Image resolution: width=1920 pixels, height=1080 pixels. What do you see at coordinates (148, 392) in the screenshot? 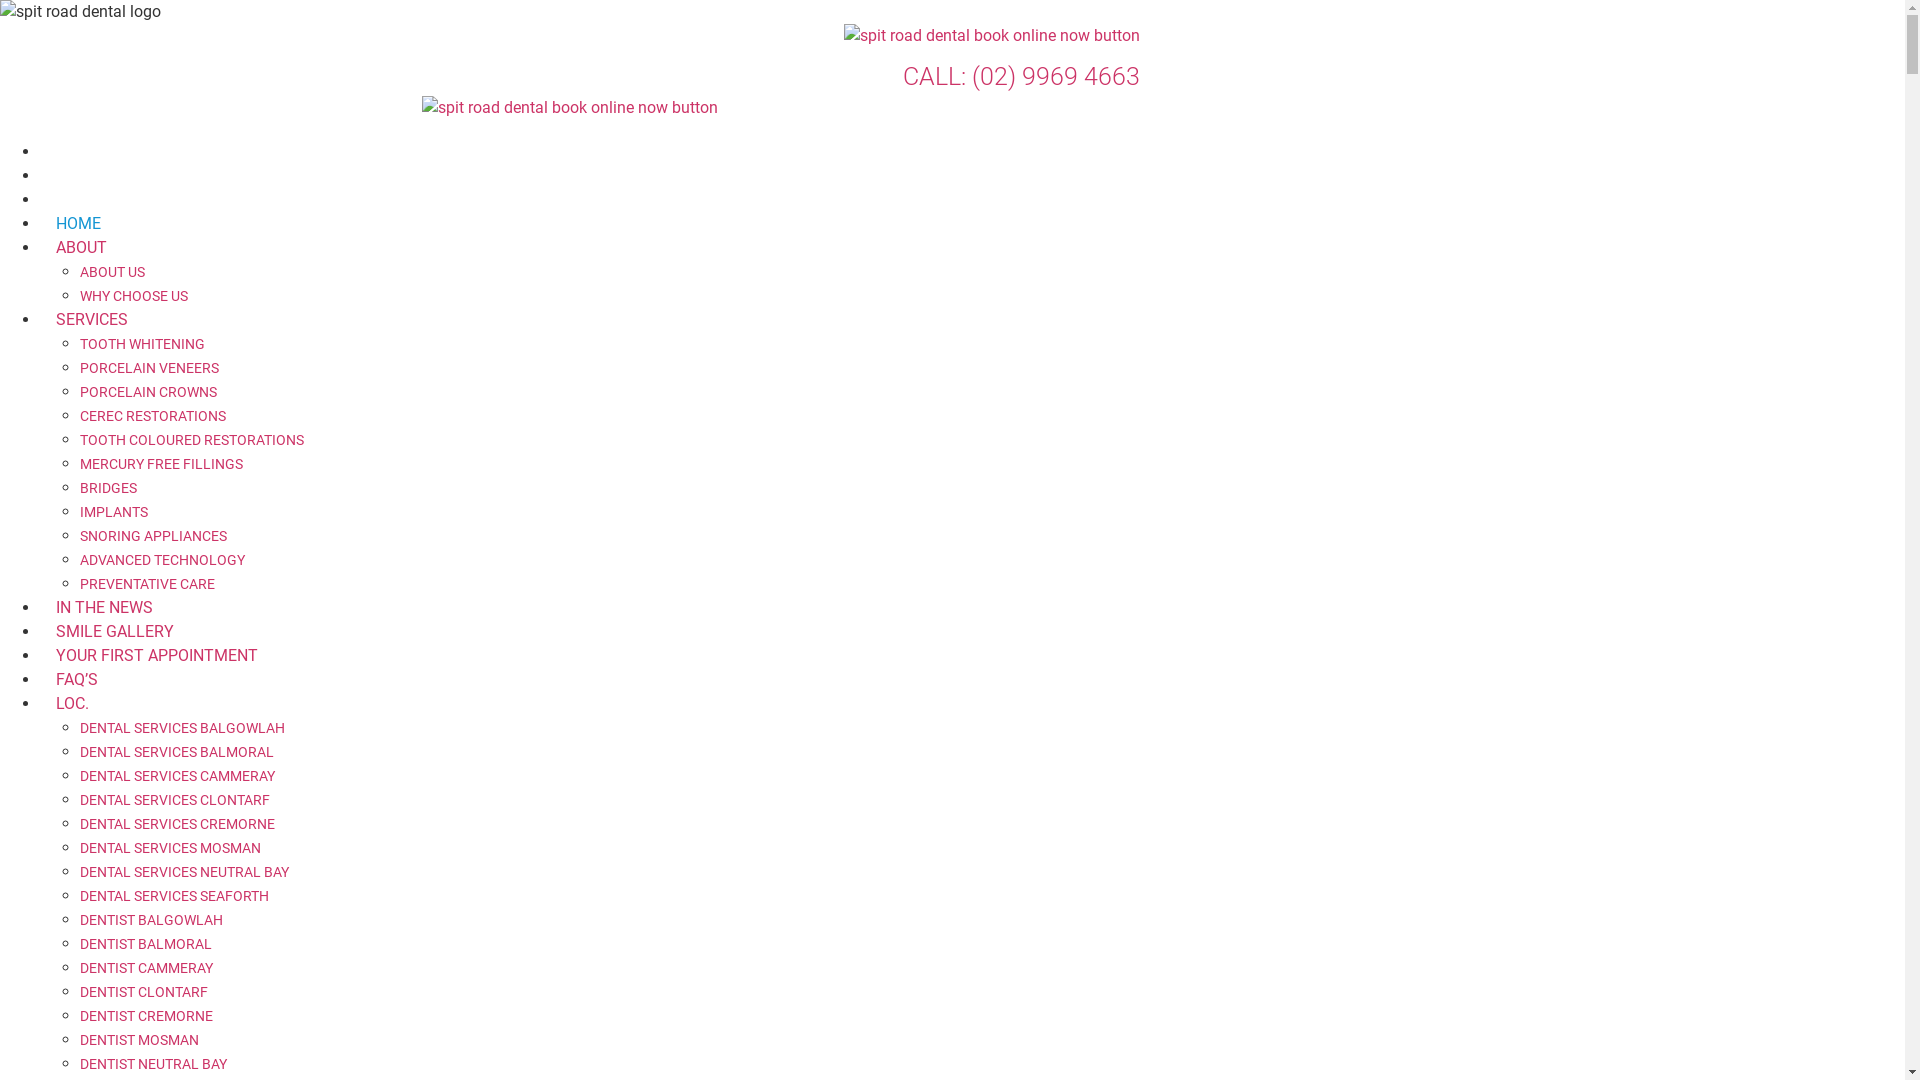
I see `PORCELAIN CROWNS` at bounding box center [148, 392].